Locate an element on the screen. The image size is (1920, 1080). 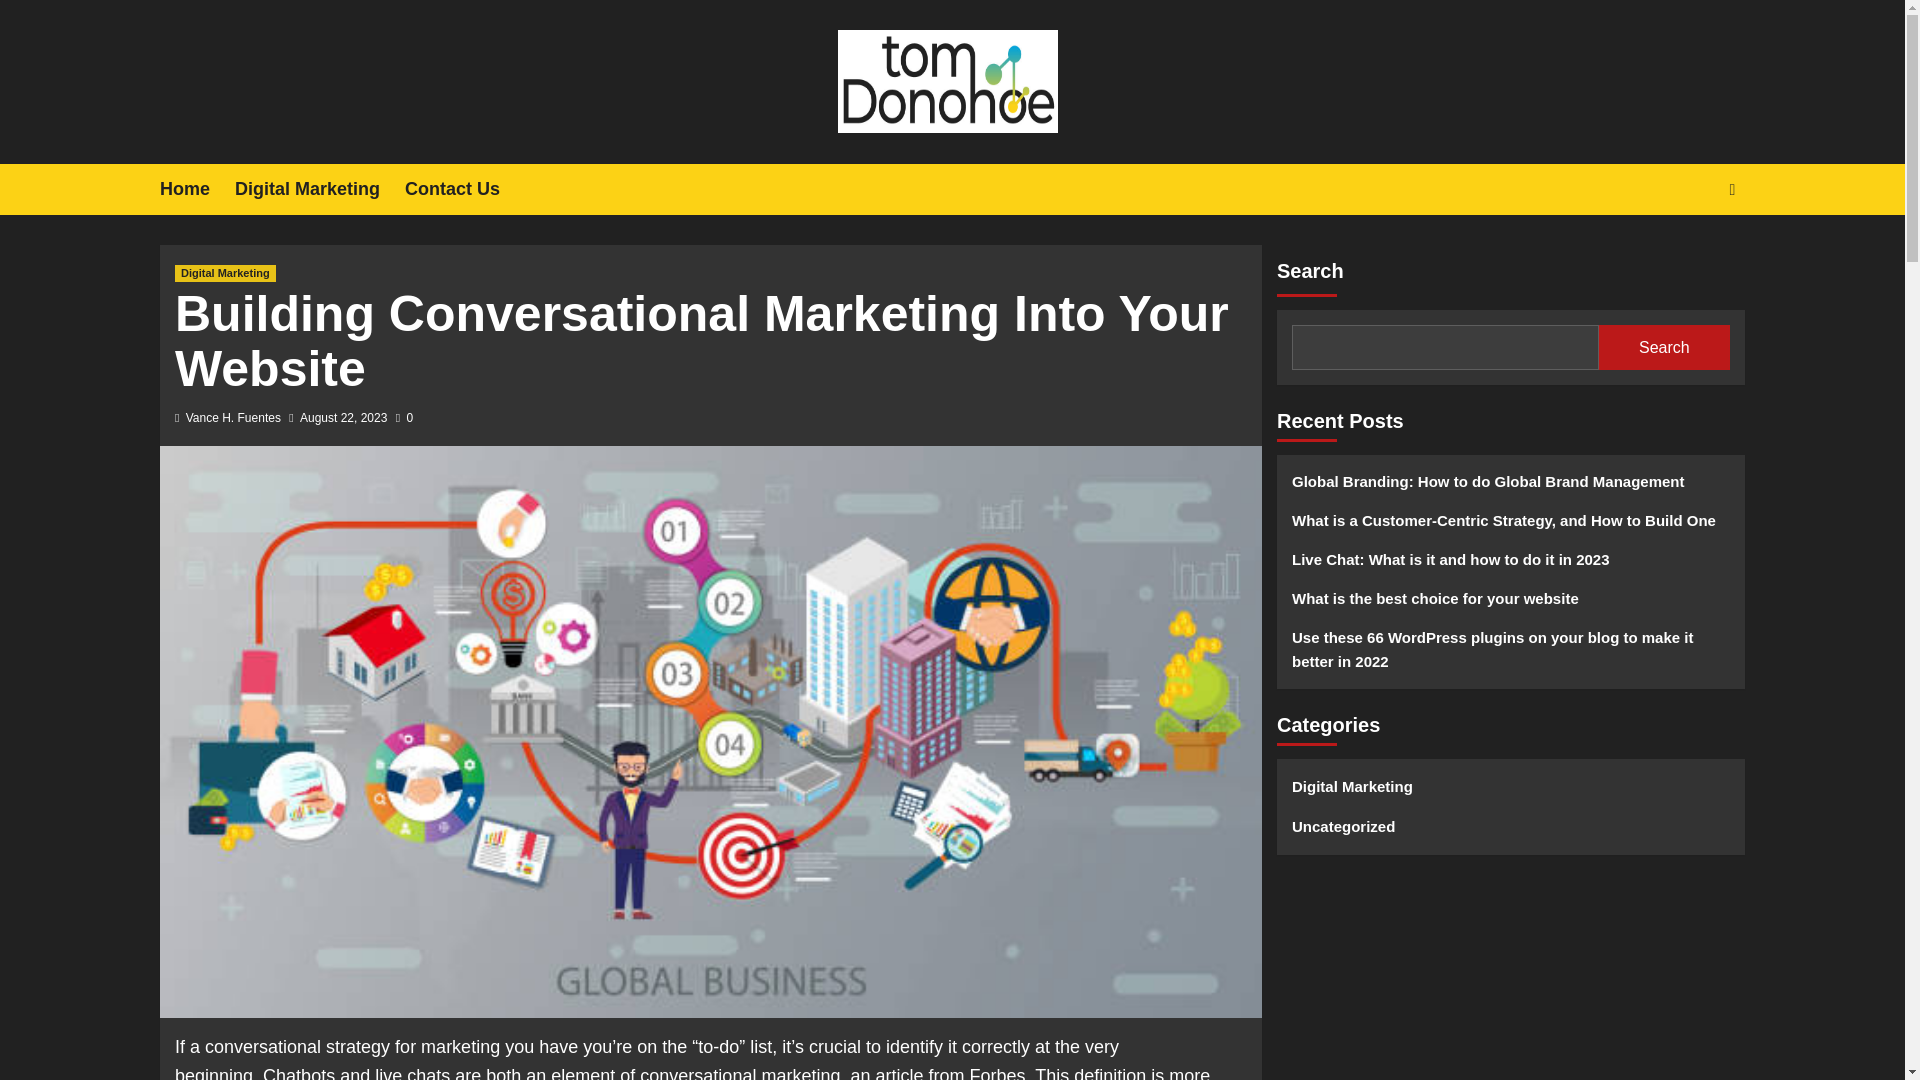
Digital Marketing is located at coordinates (320, 189).